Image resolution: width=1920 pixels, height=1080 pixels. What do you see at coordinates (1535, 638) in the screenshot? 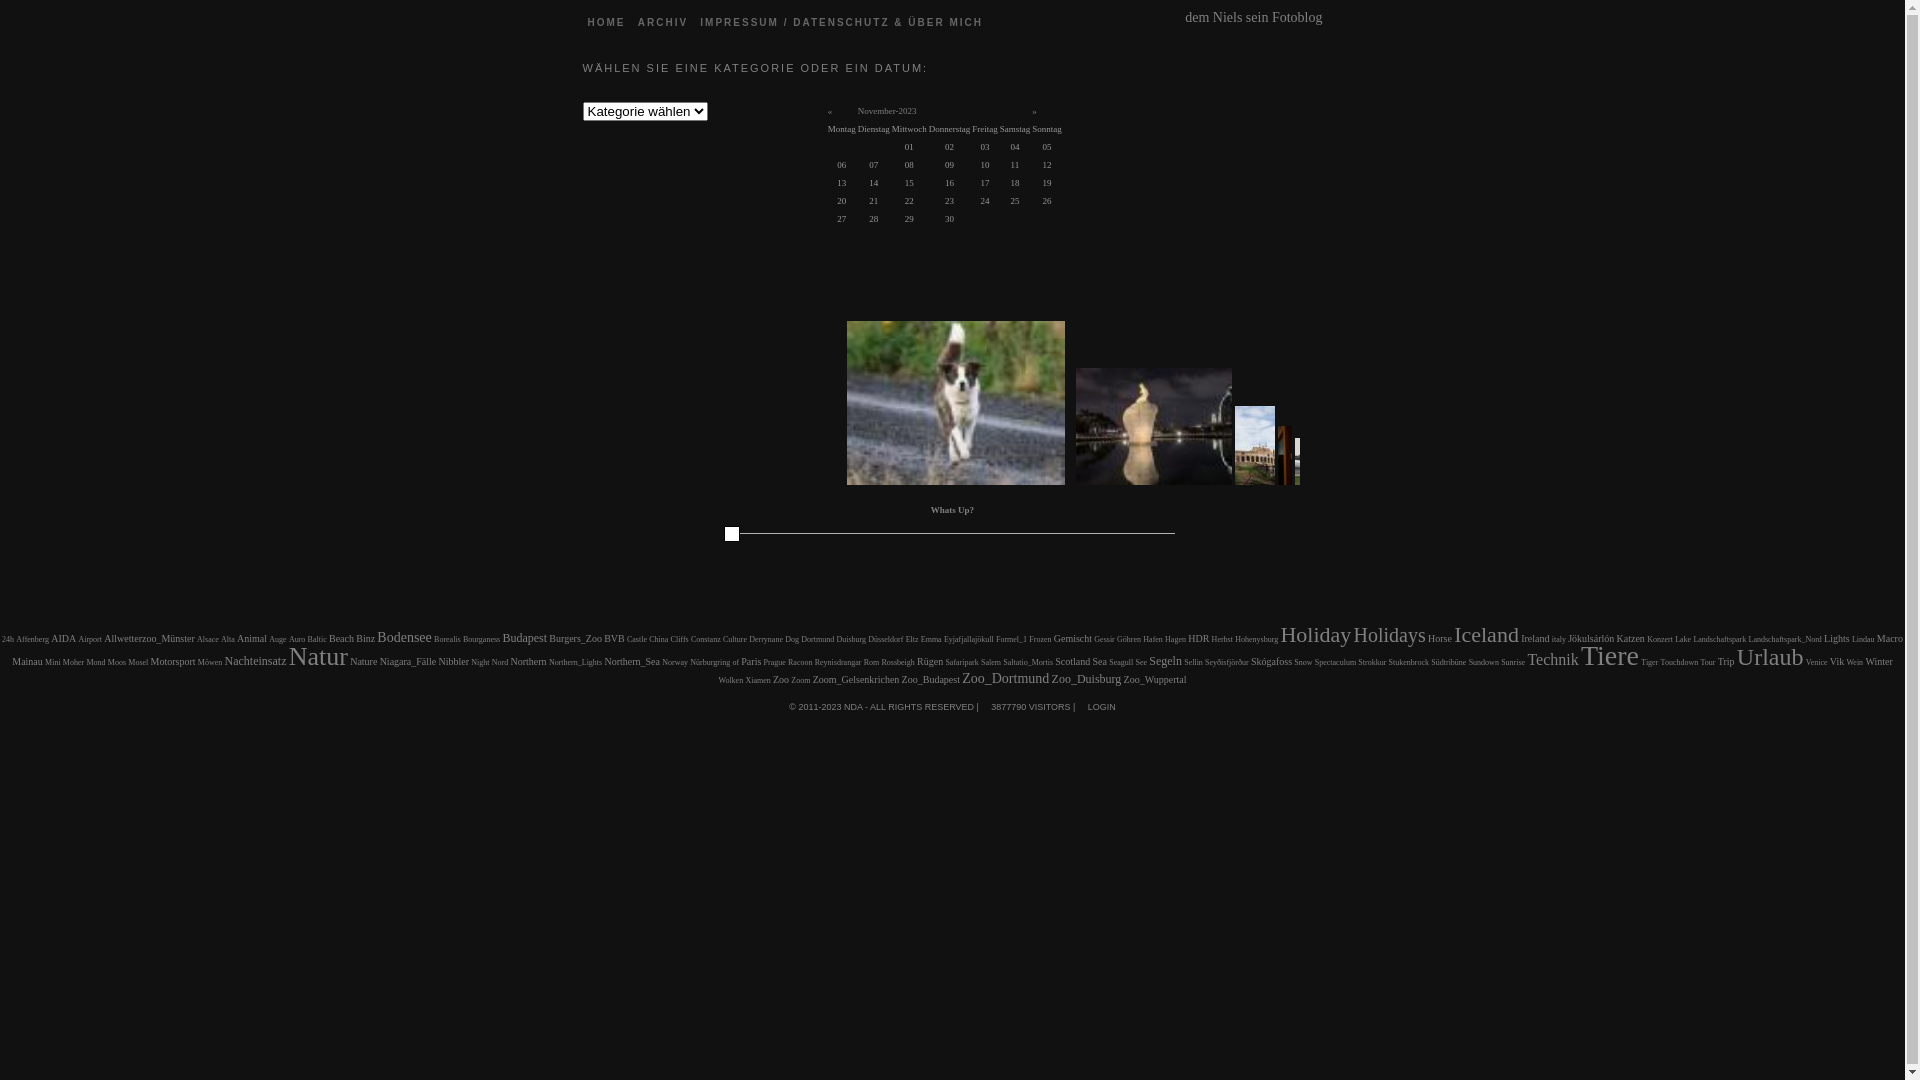
I see `Ireland` at bounding box center [1535, 638].